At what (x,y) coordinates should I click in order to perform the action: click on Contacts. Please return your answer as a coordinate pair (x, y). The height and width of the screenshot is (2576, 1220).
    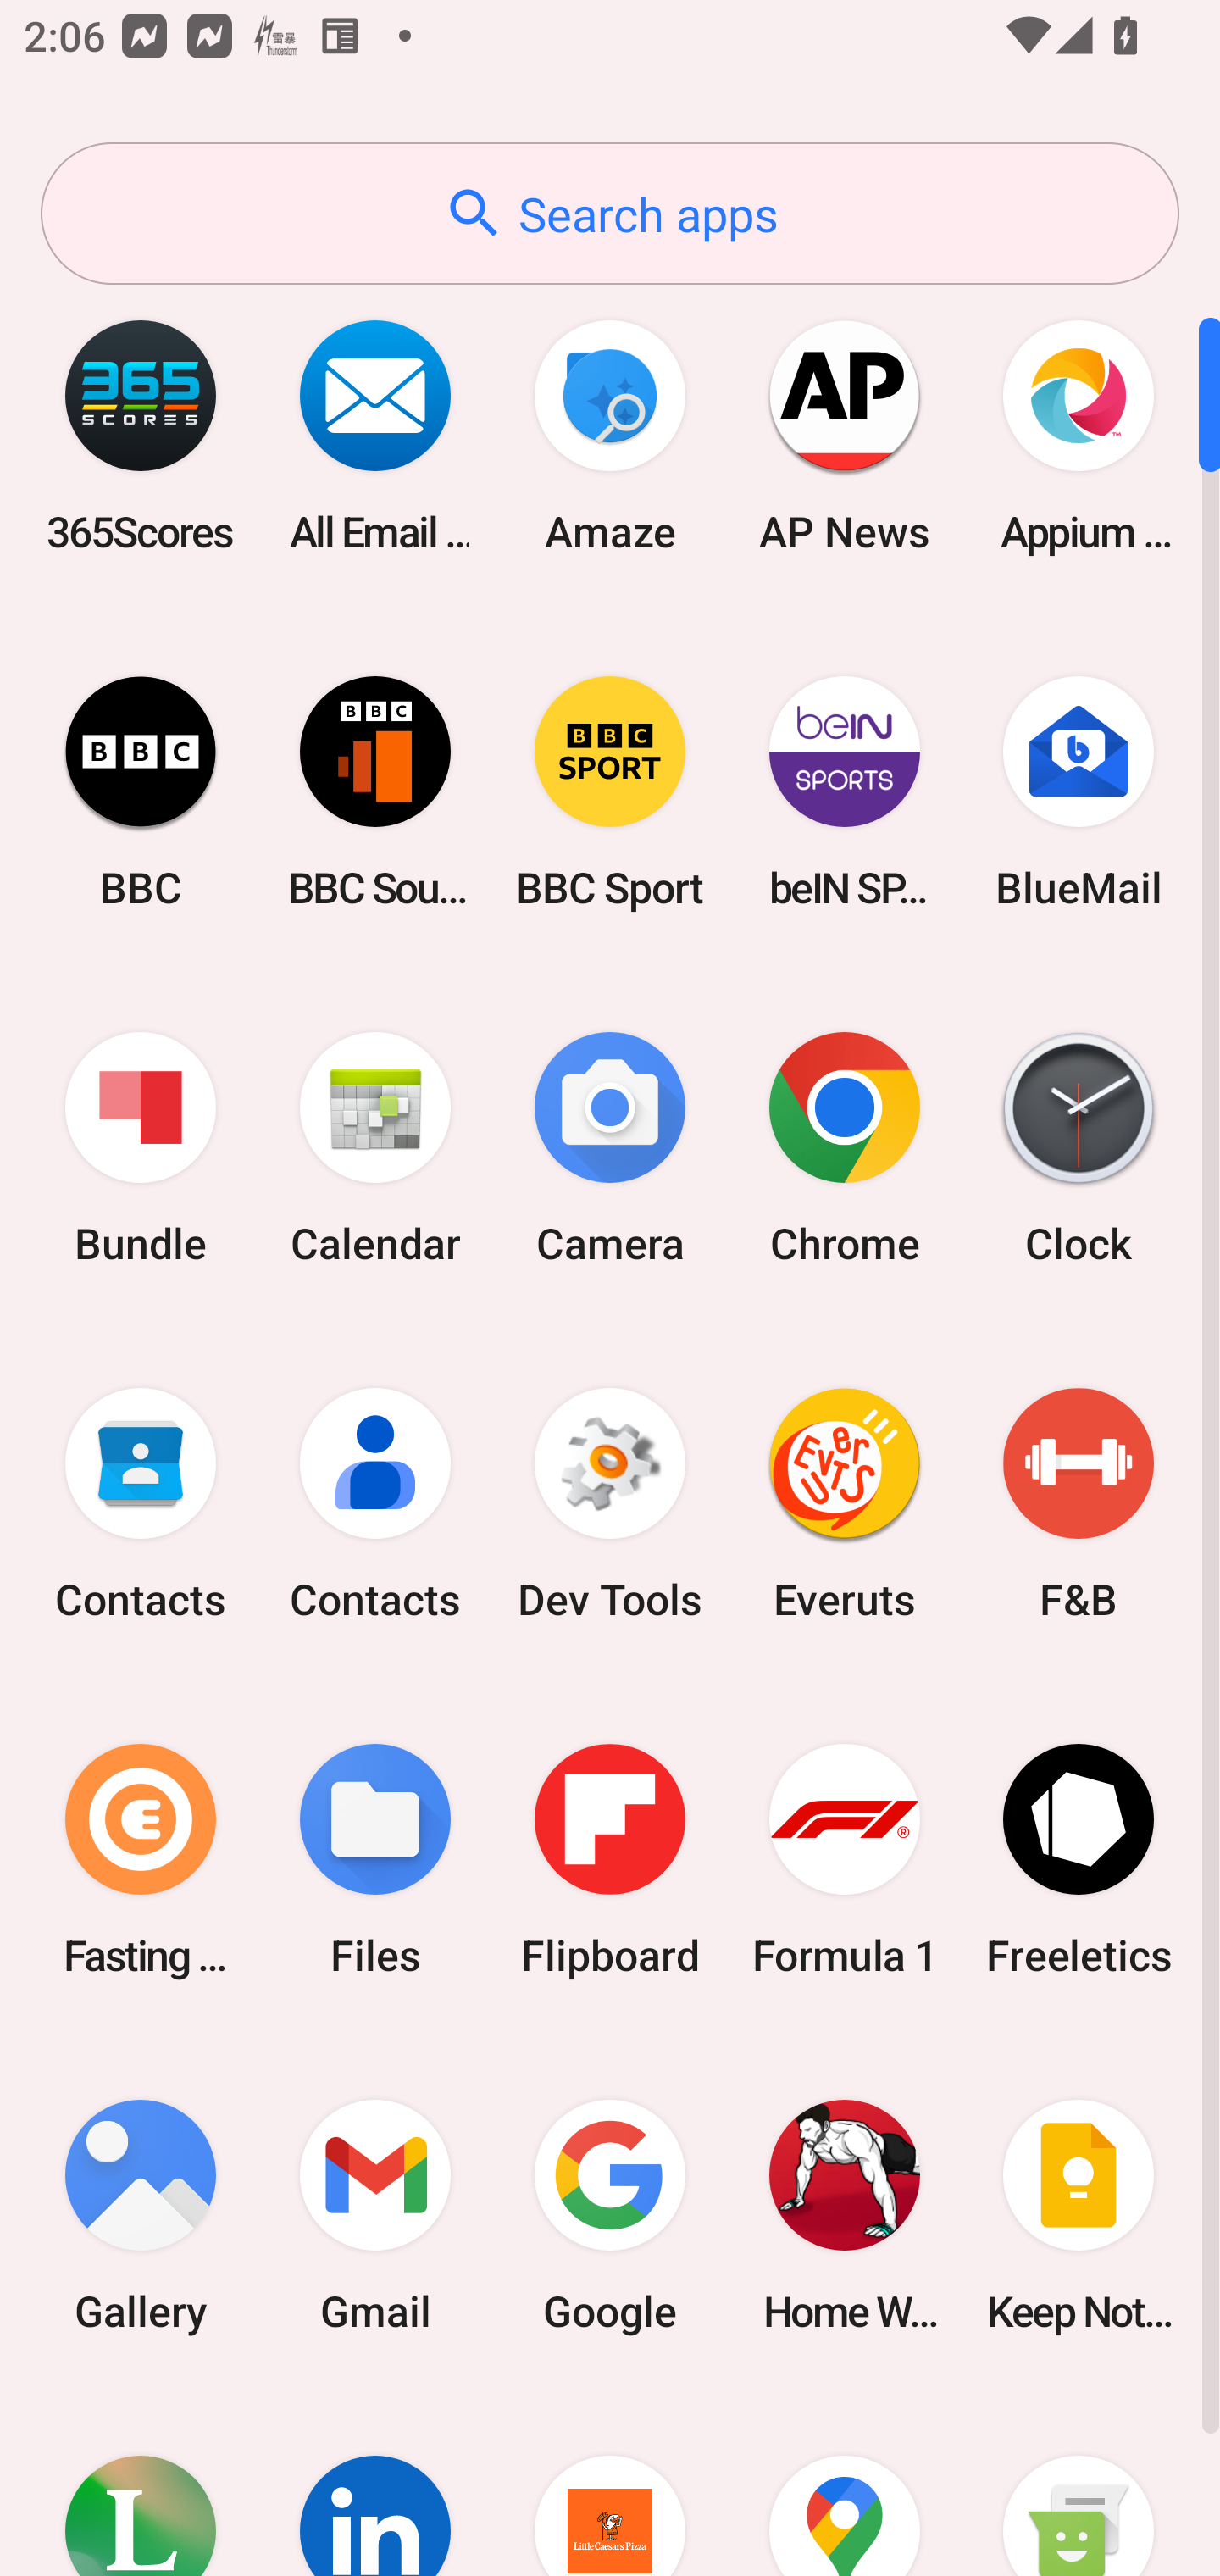
    Looking at the image, I should click on (141, 1504).